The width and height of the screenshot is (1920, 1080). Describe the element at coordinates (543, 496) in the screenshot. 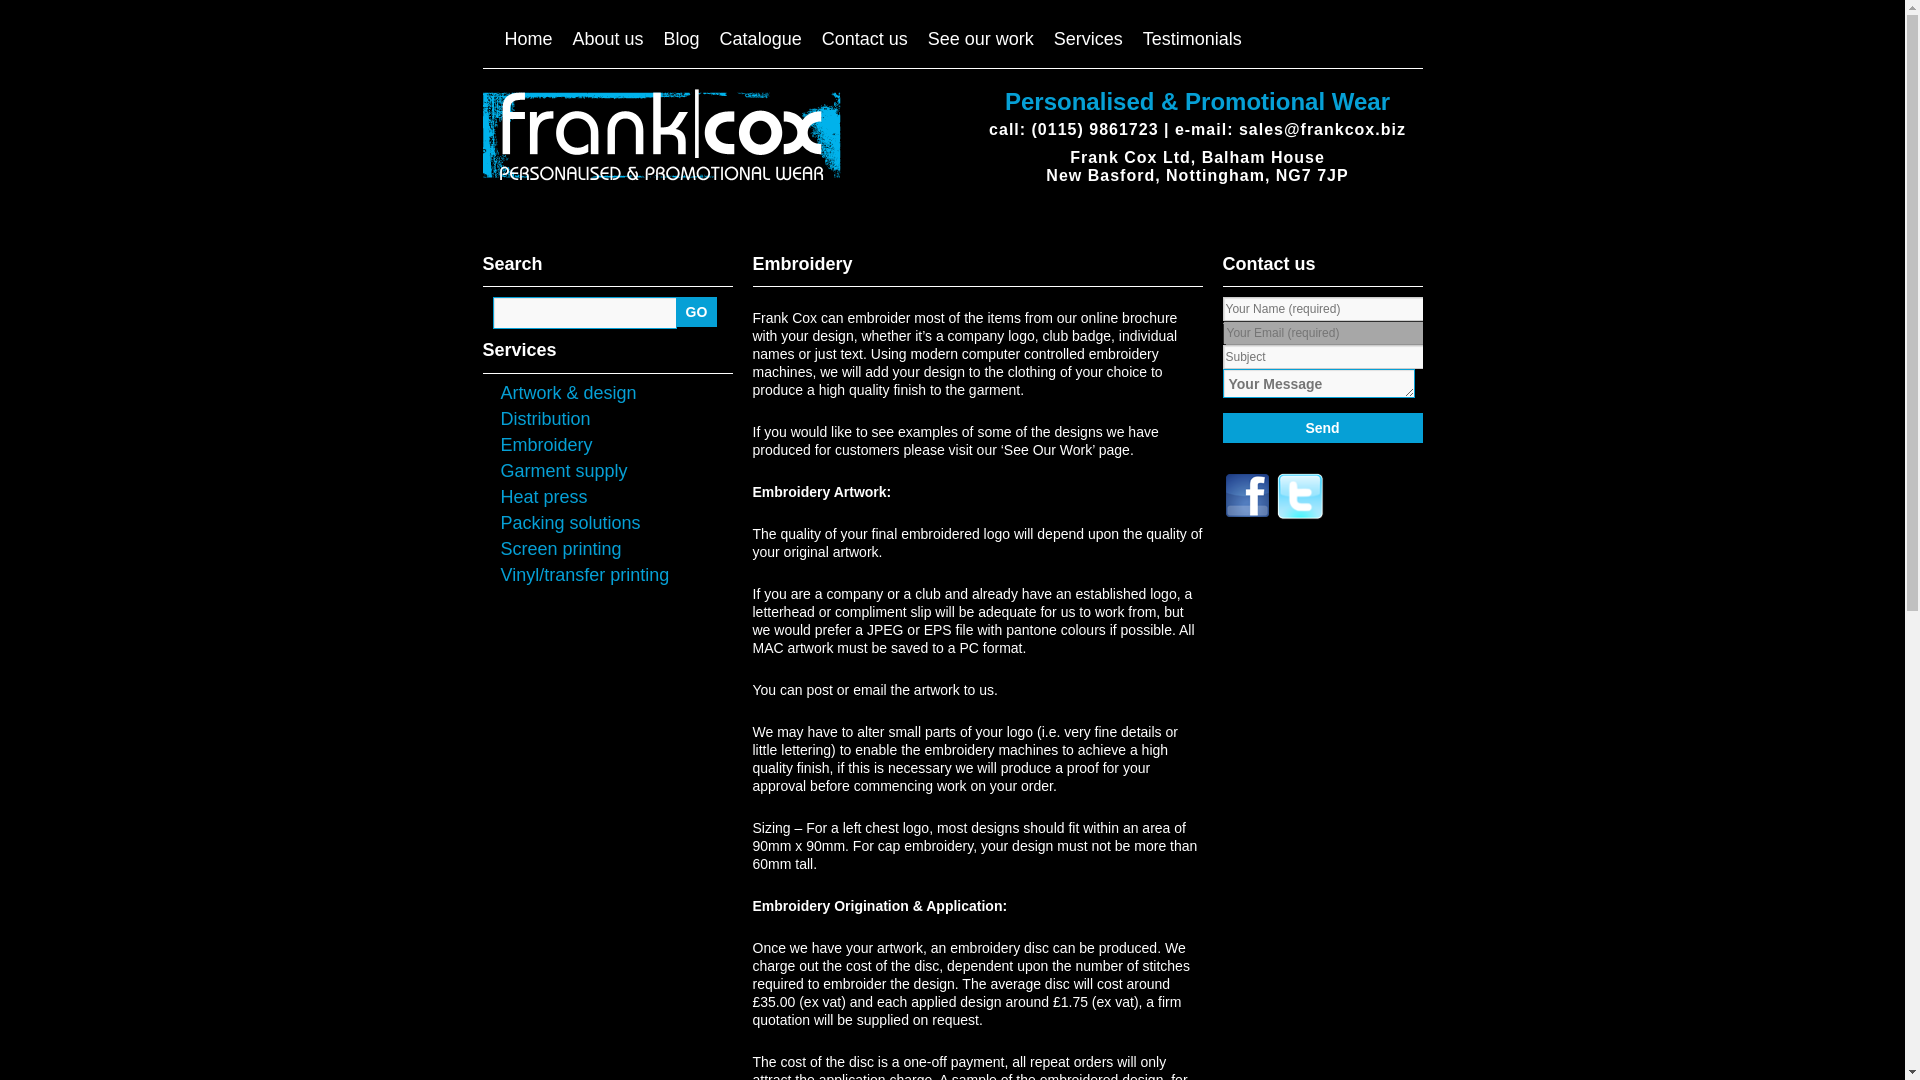

I see `Heat press` at that location.